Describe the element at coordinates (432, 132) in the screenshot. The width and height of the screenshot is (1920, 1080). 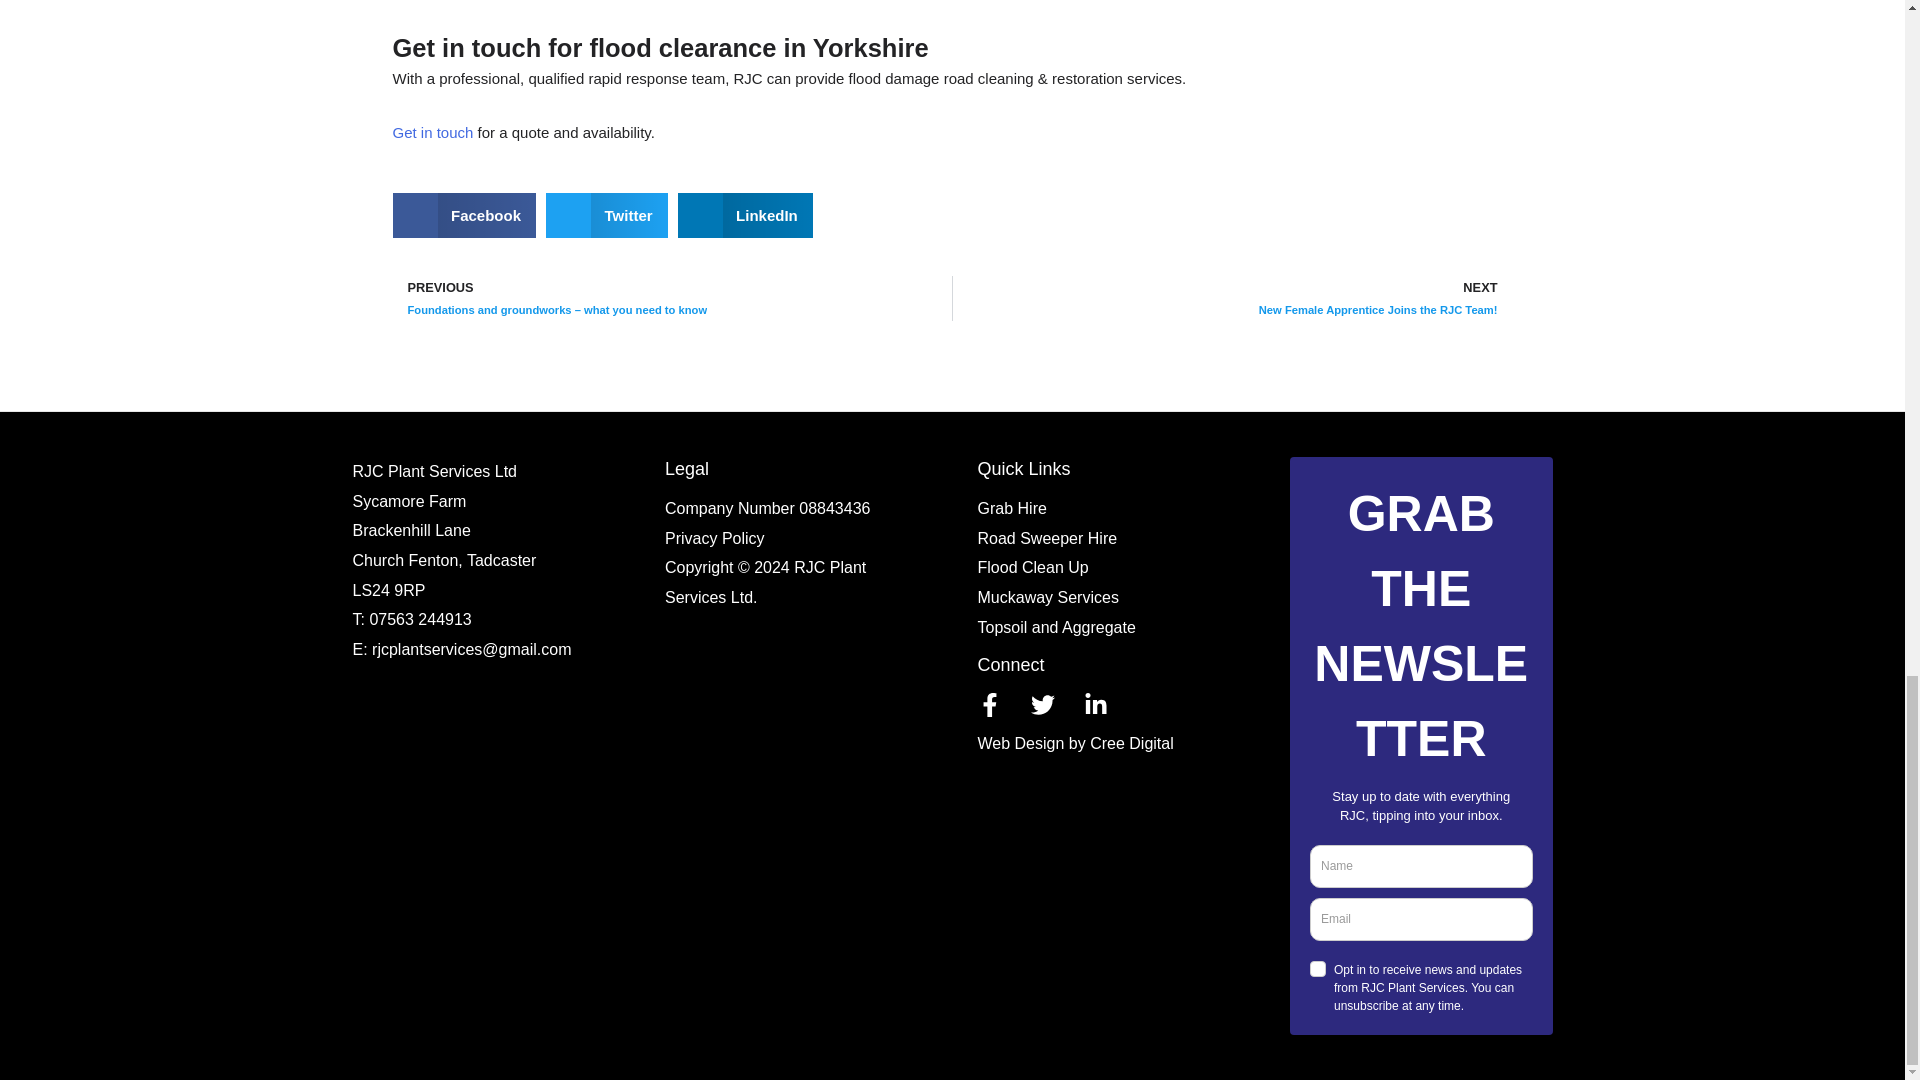
I see `Get in touch` at that location.